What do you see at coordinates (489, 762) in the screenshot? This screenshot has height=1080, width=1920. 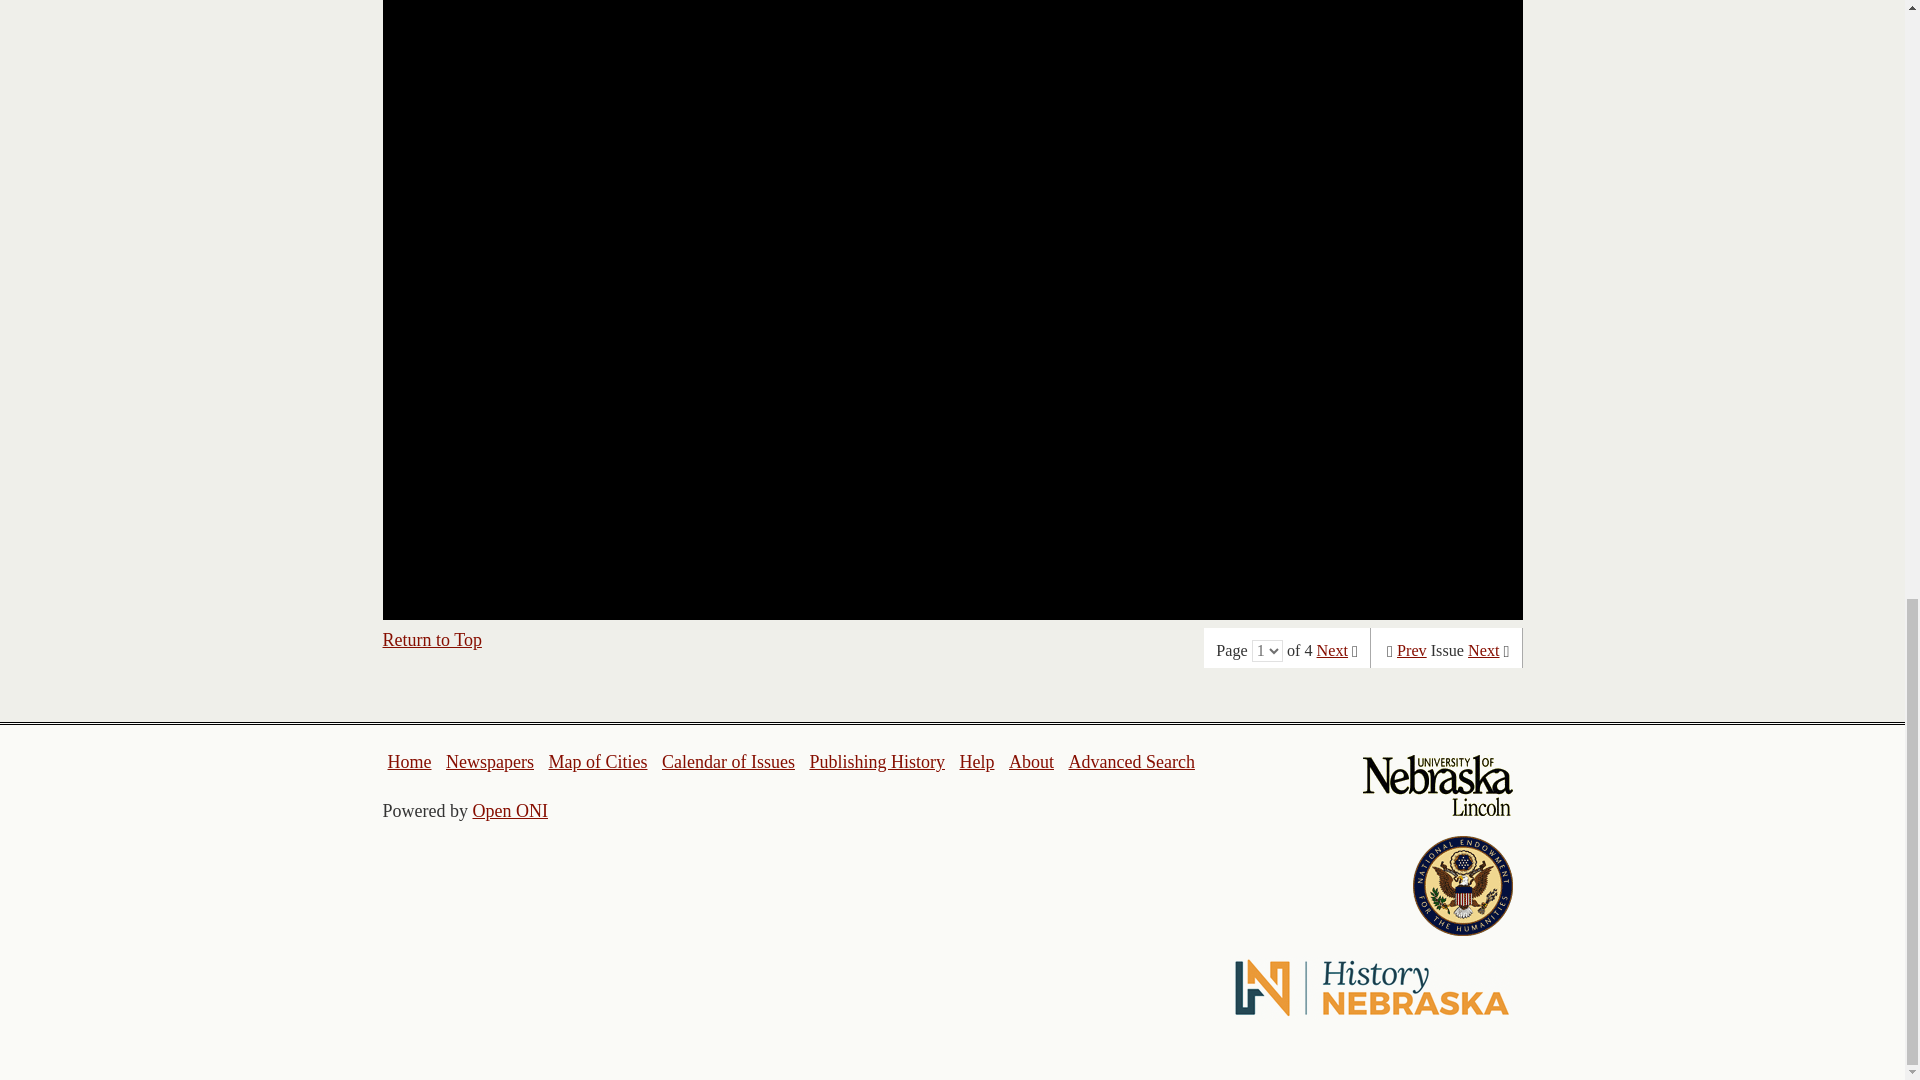 I see `Newspapers` at bounding box center [489, 762].